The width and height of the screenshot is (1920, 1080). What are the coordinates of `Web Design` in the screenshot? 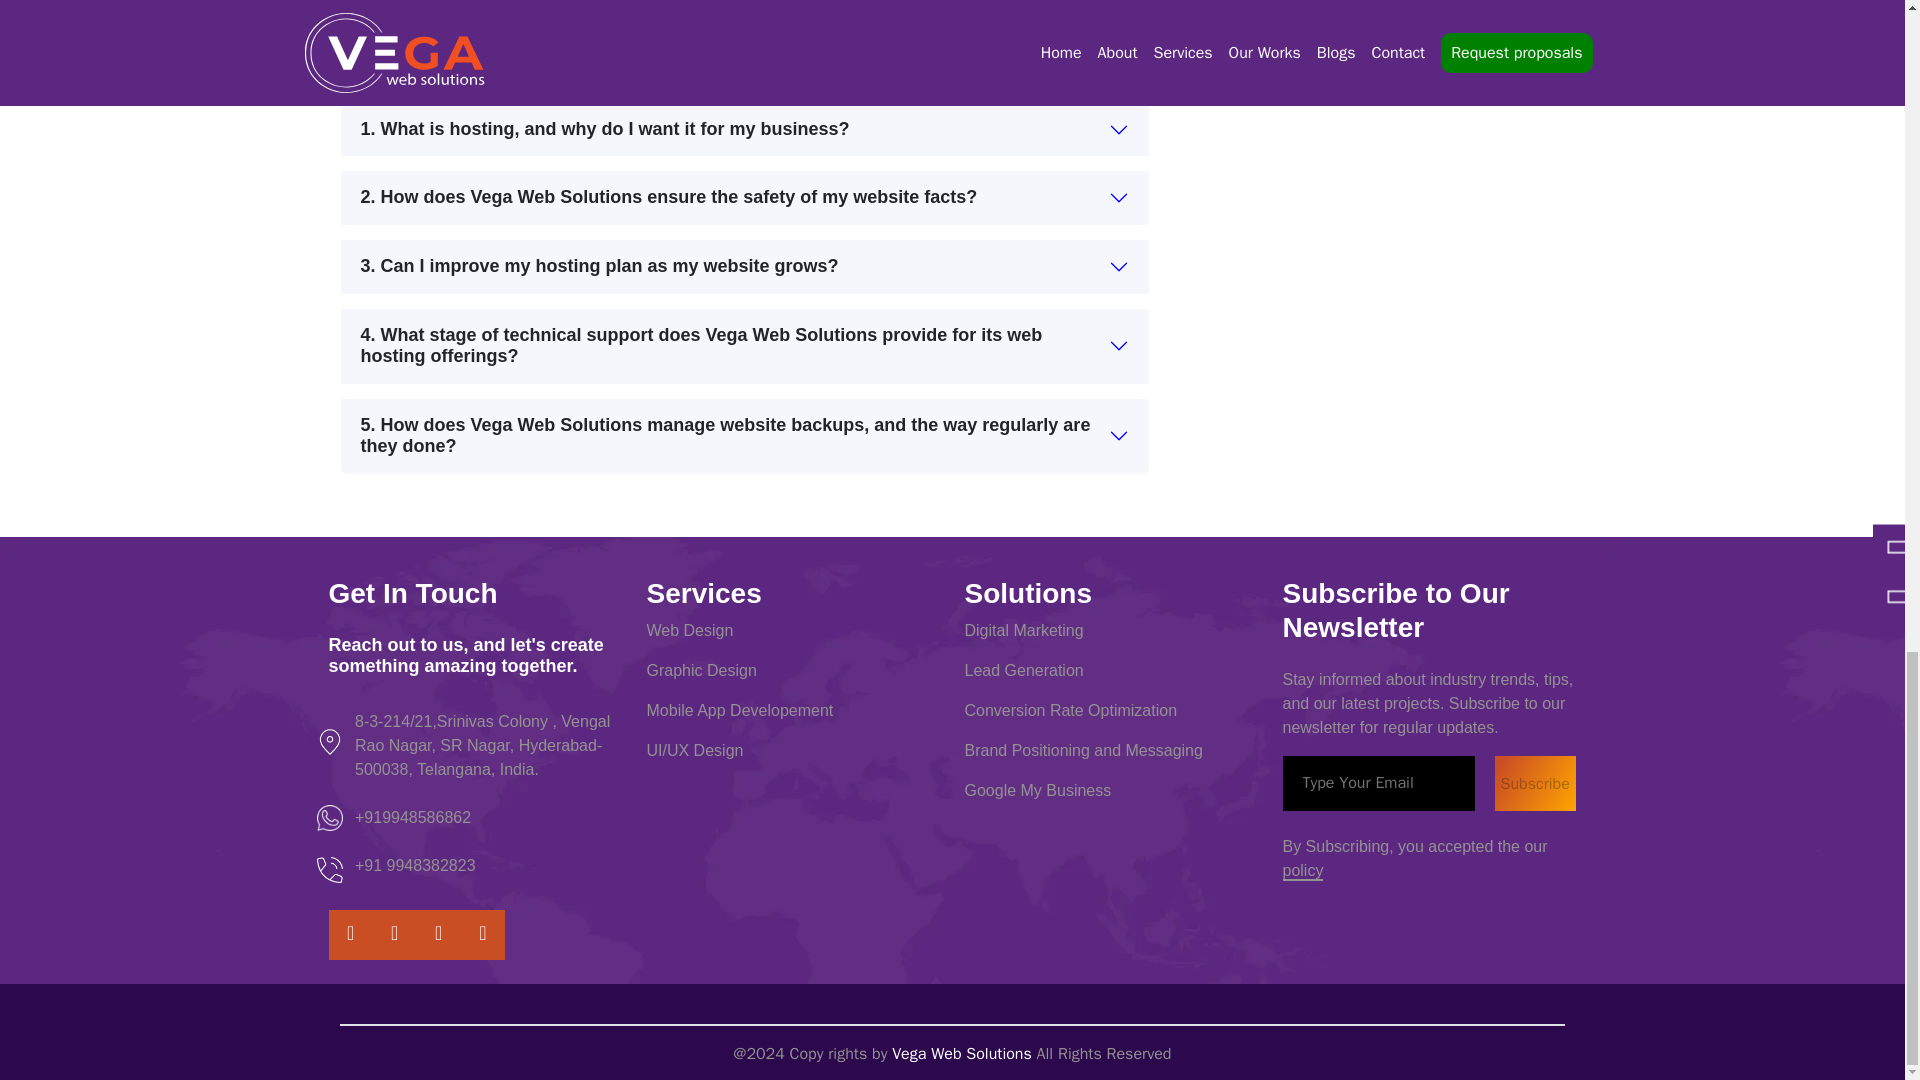 It's located at (689, 630).